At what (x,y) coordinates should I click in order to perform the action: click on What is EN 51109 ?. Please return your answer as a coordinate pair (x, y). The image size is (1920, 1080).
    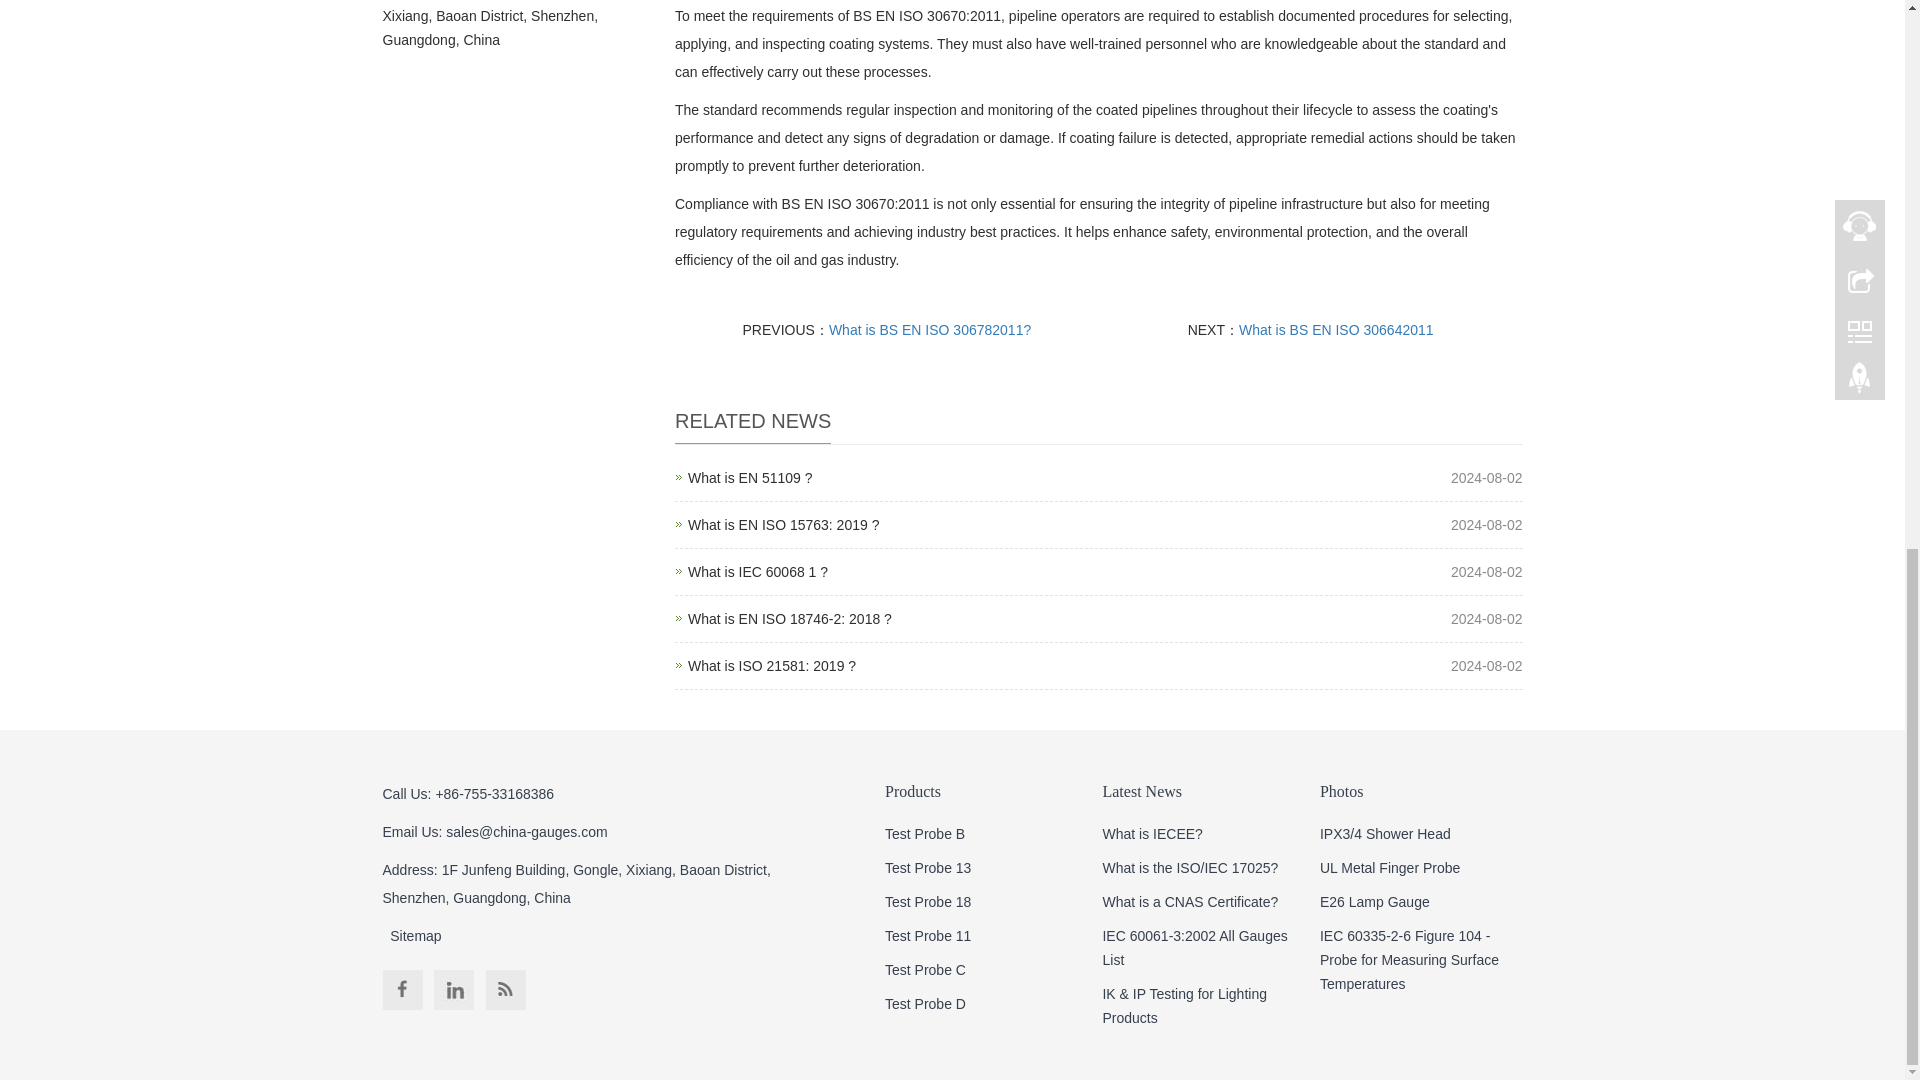
    Looking at the image, I should click on (1336, 330).